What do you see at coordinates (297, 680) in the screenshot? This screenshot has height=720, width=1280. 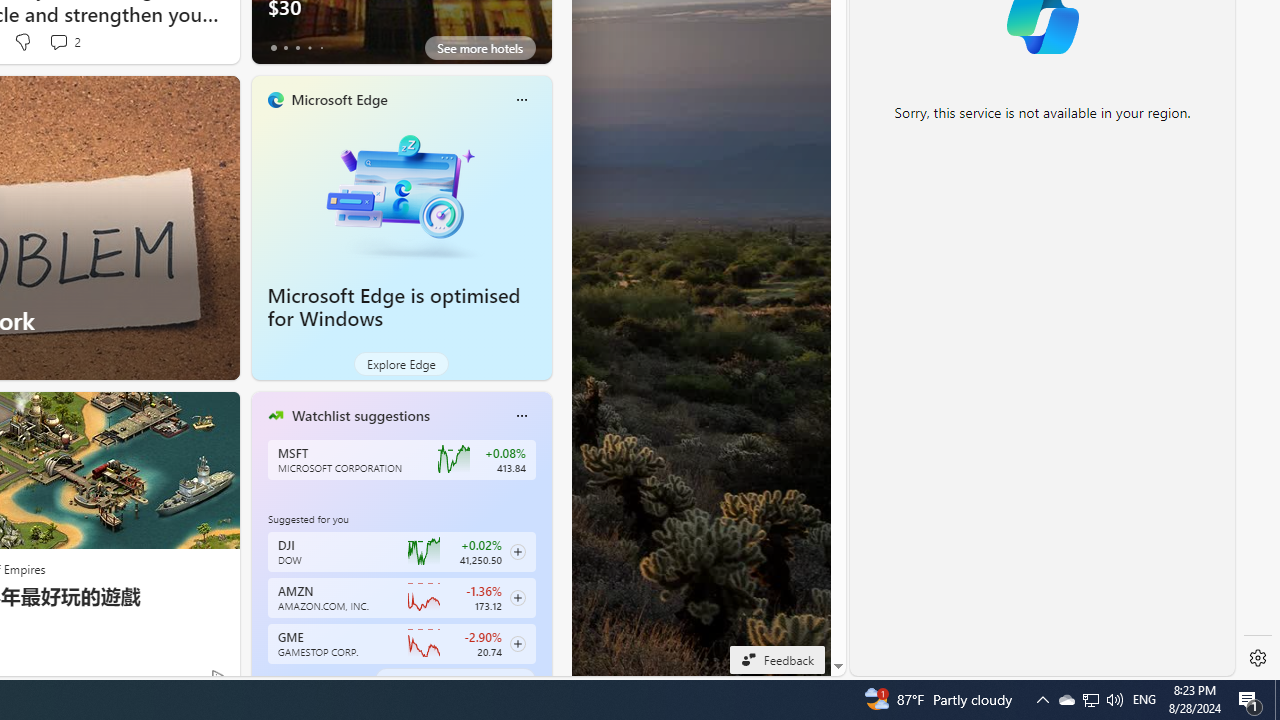 I see `tab-2` at bounding box center [297, 680].